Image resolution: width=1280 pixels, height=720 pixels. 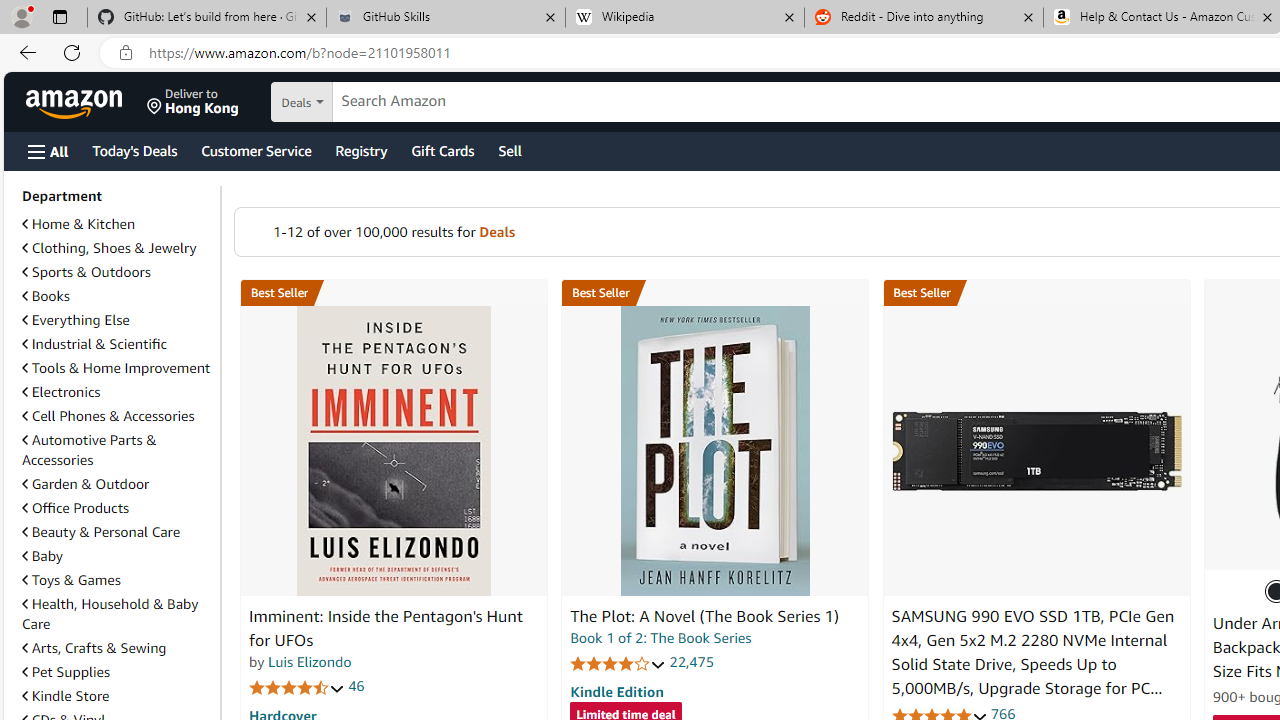 I want to click on Imminent: Inside the Pentagon's Hunt for UFOs, so click(x=394, y=451).